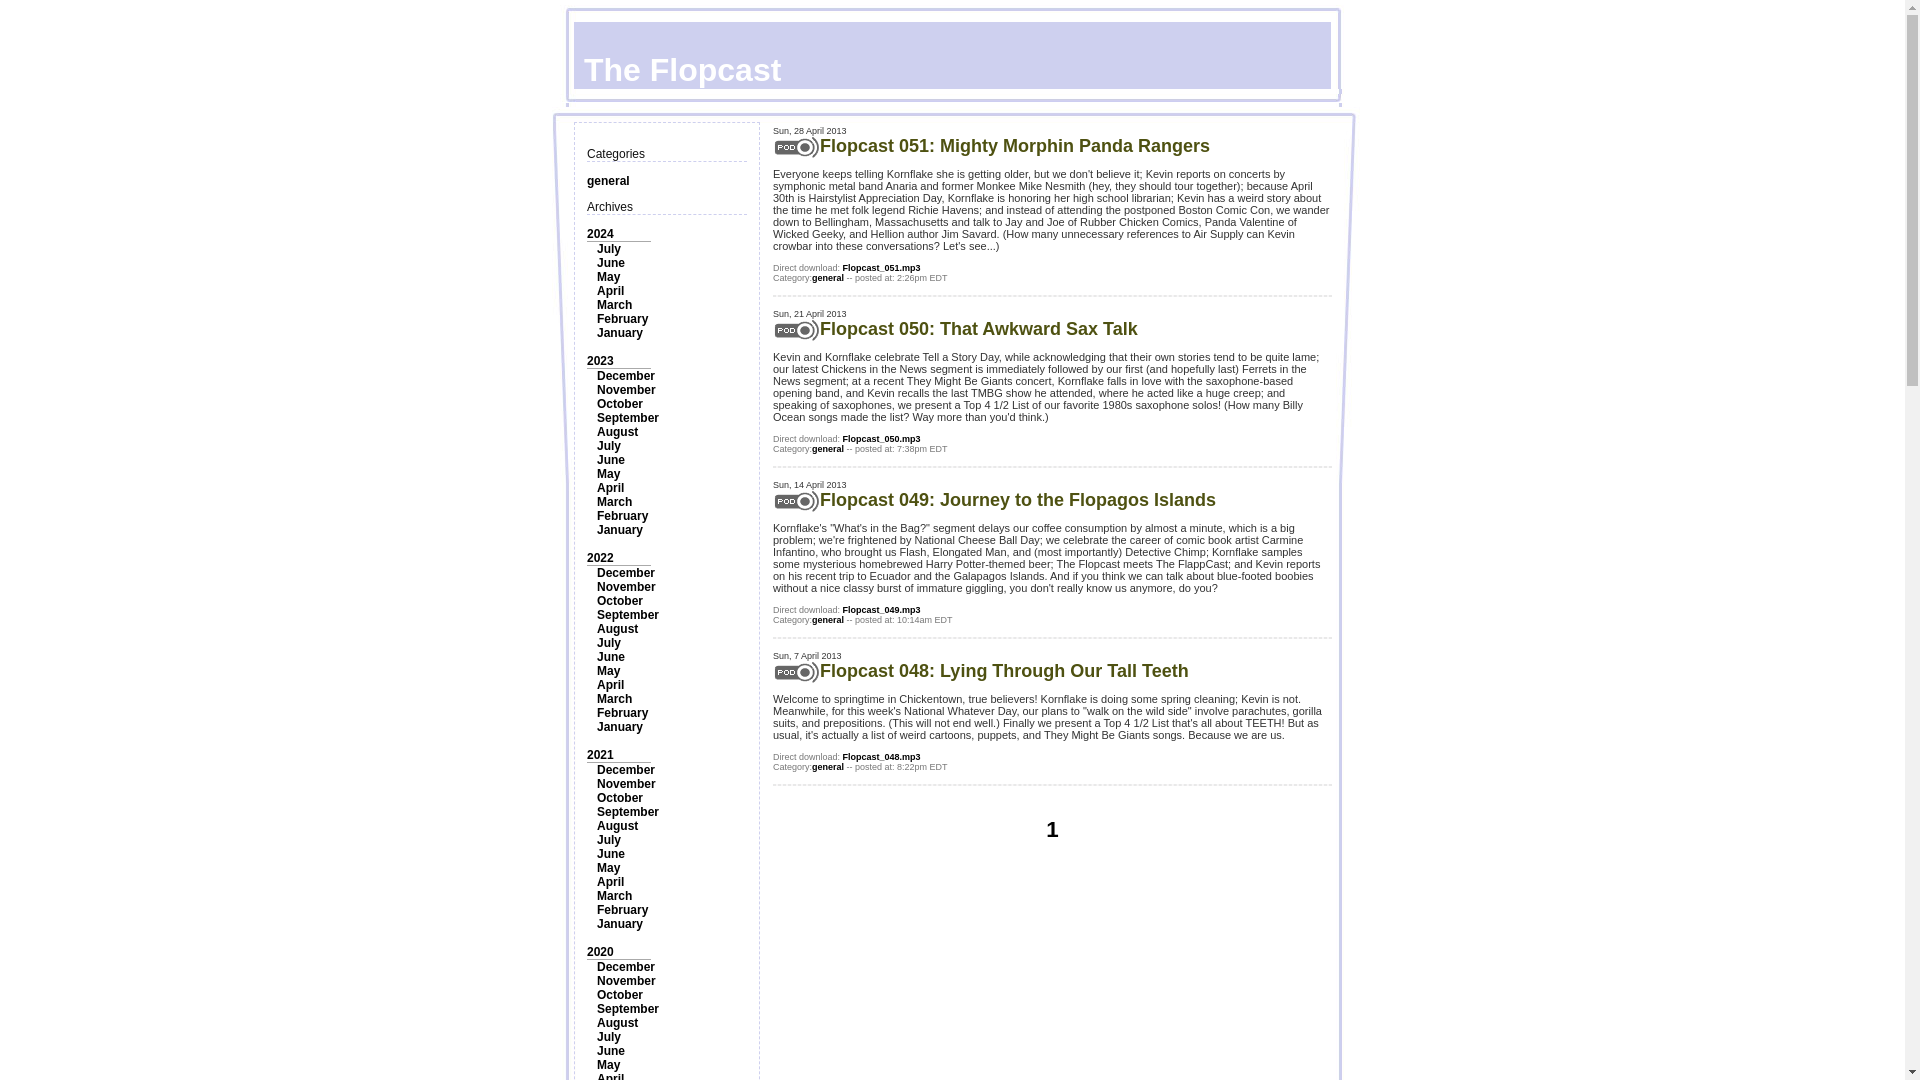 This screenshot has width=1920, height=1080. Describe the element at coordinates (610, 487) in the screenshot. I see `April` at that location.